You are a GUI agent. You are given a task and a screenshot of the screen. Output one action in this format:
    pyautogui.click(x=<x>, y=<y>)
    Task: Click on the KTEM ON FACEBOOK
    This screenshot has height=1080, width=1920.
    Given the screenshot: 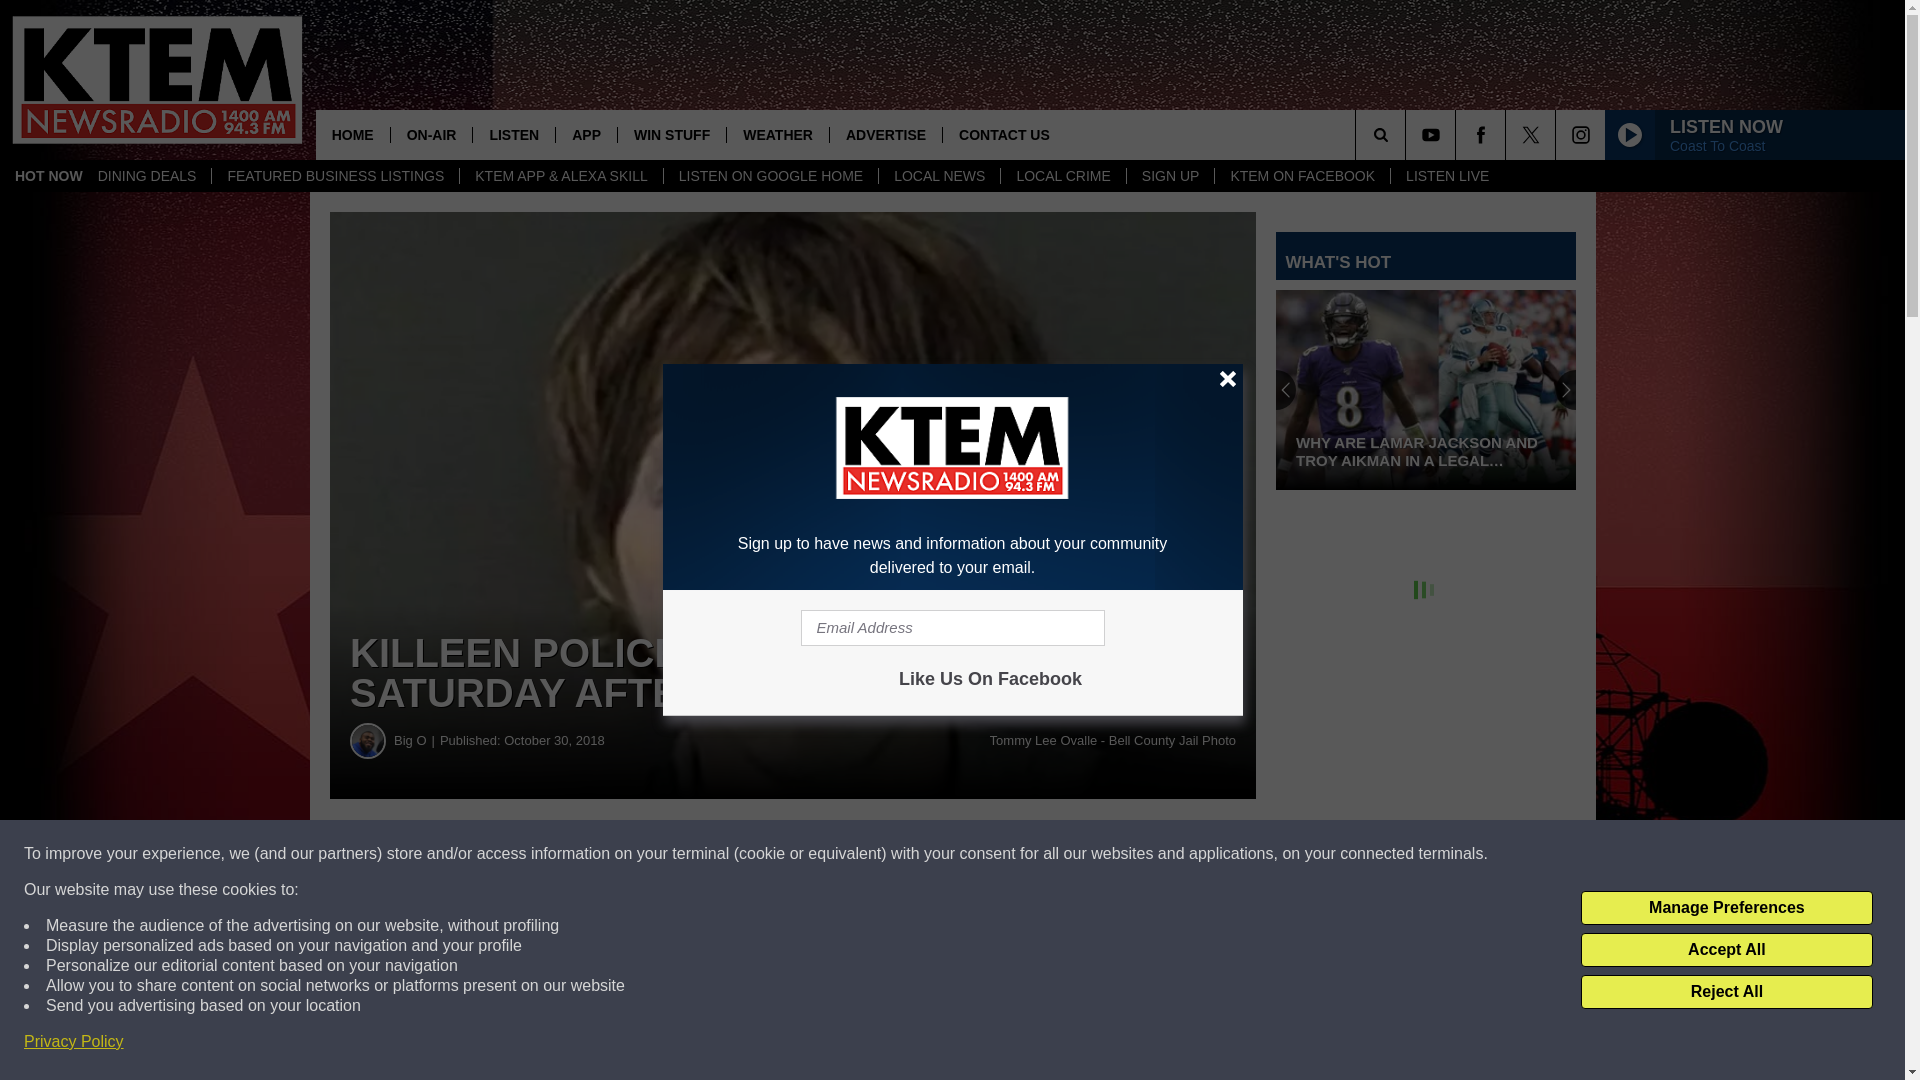 What is the action you would take?
    pyautogui.click(x=1302, y=176)
    